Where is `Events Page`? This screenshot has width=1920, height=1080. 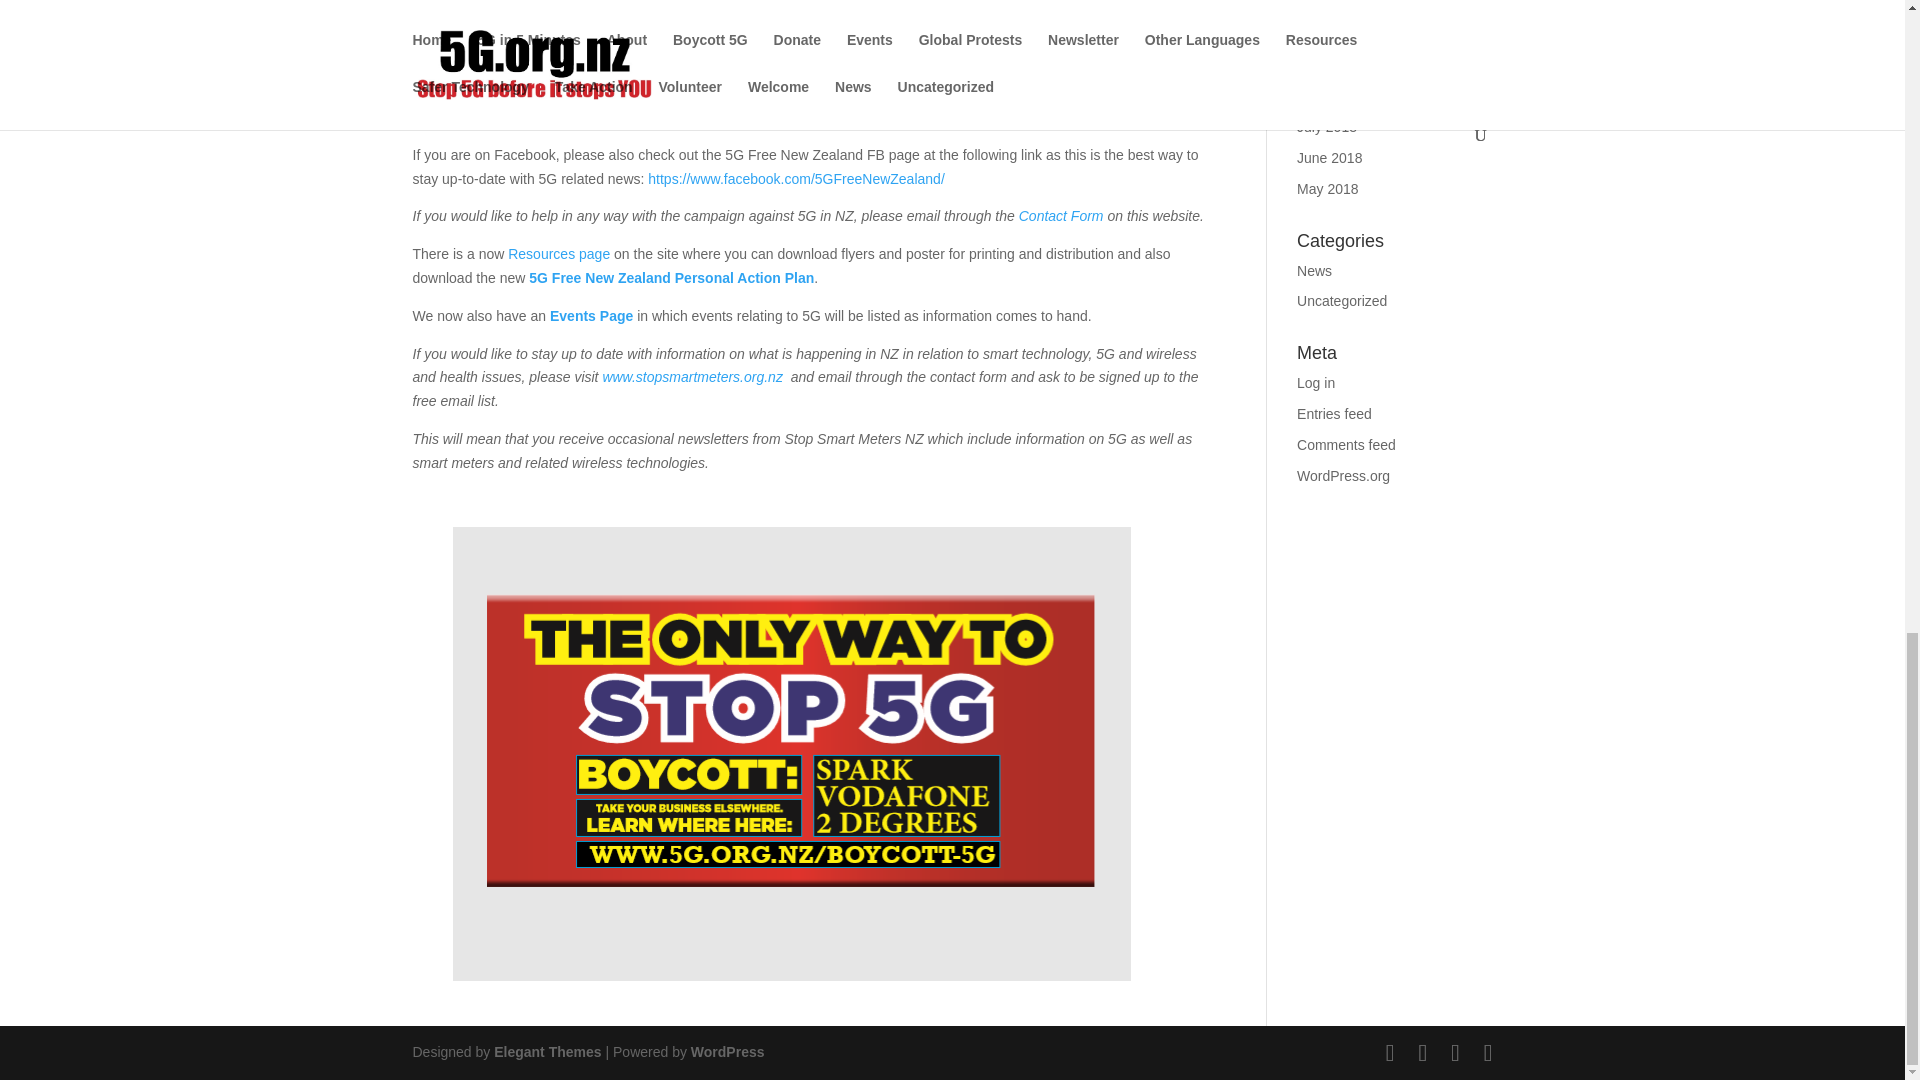 Events Page is located at coordinates (589, 316).